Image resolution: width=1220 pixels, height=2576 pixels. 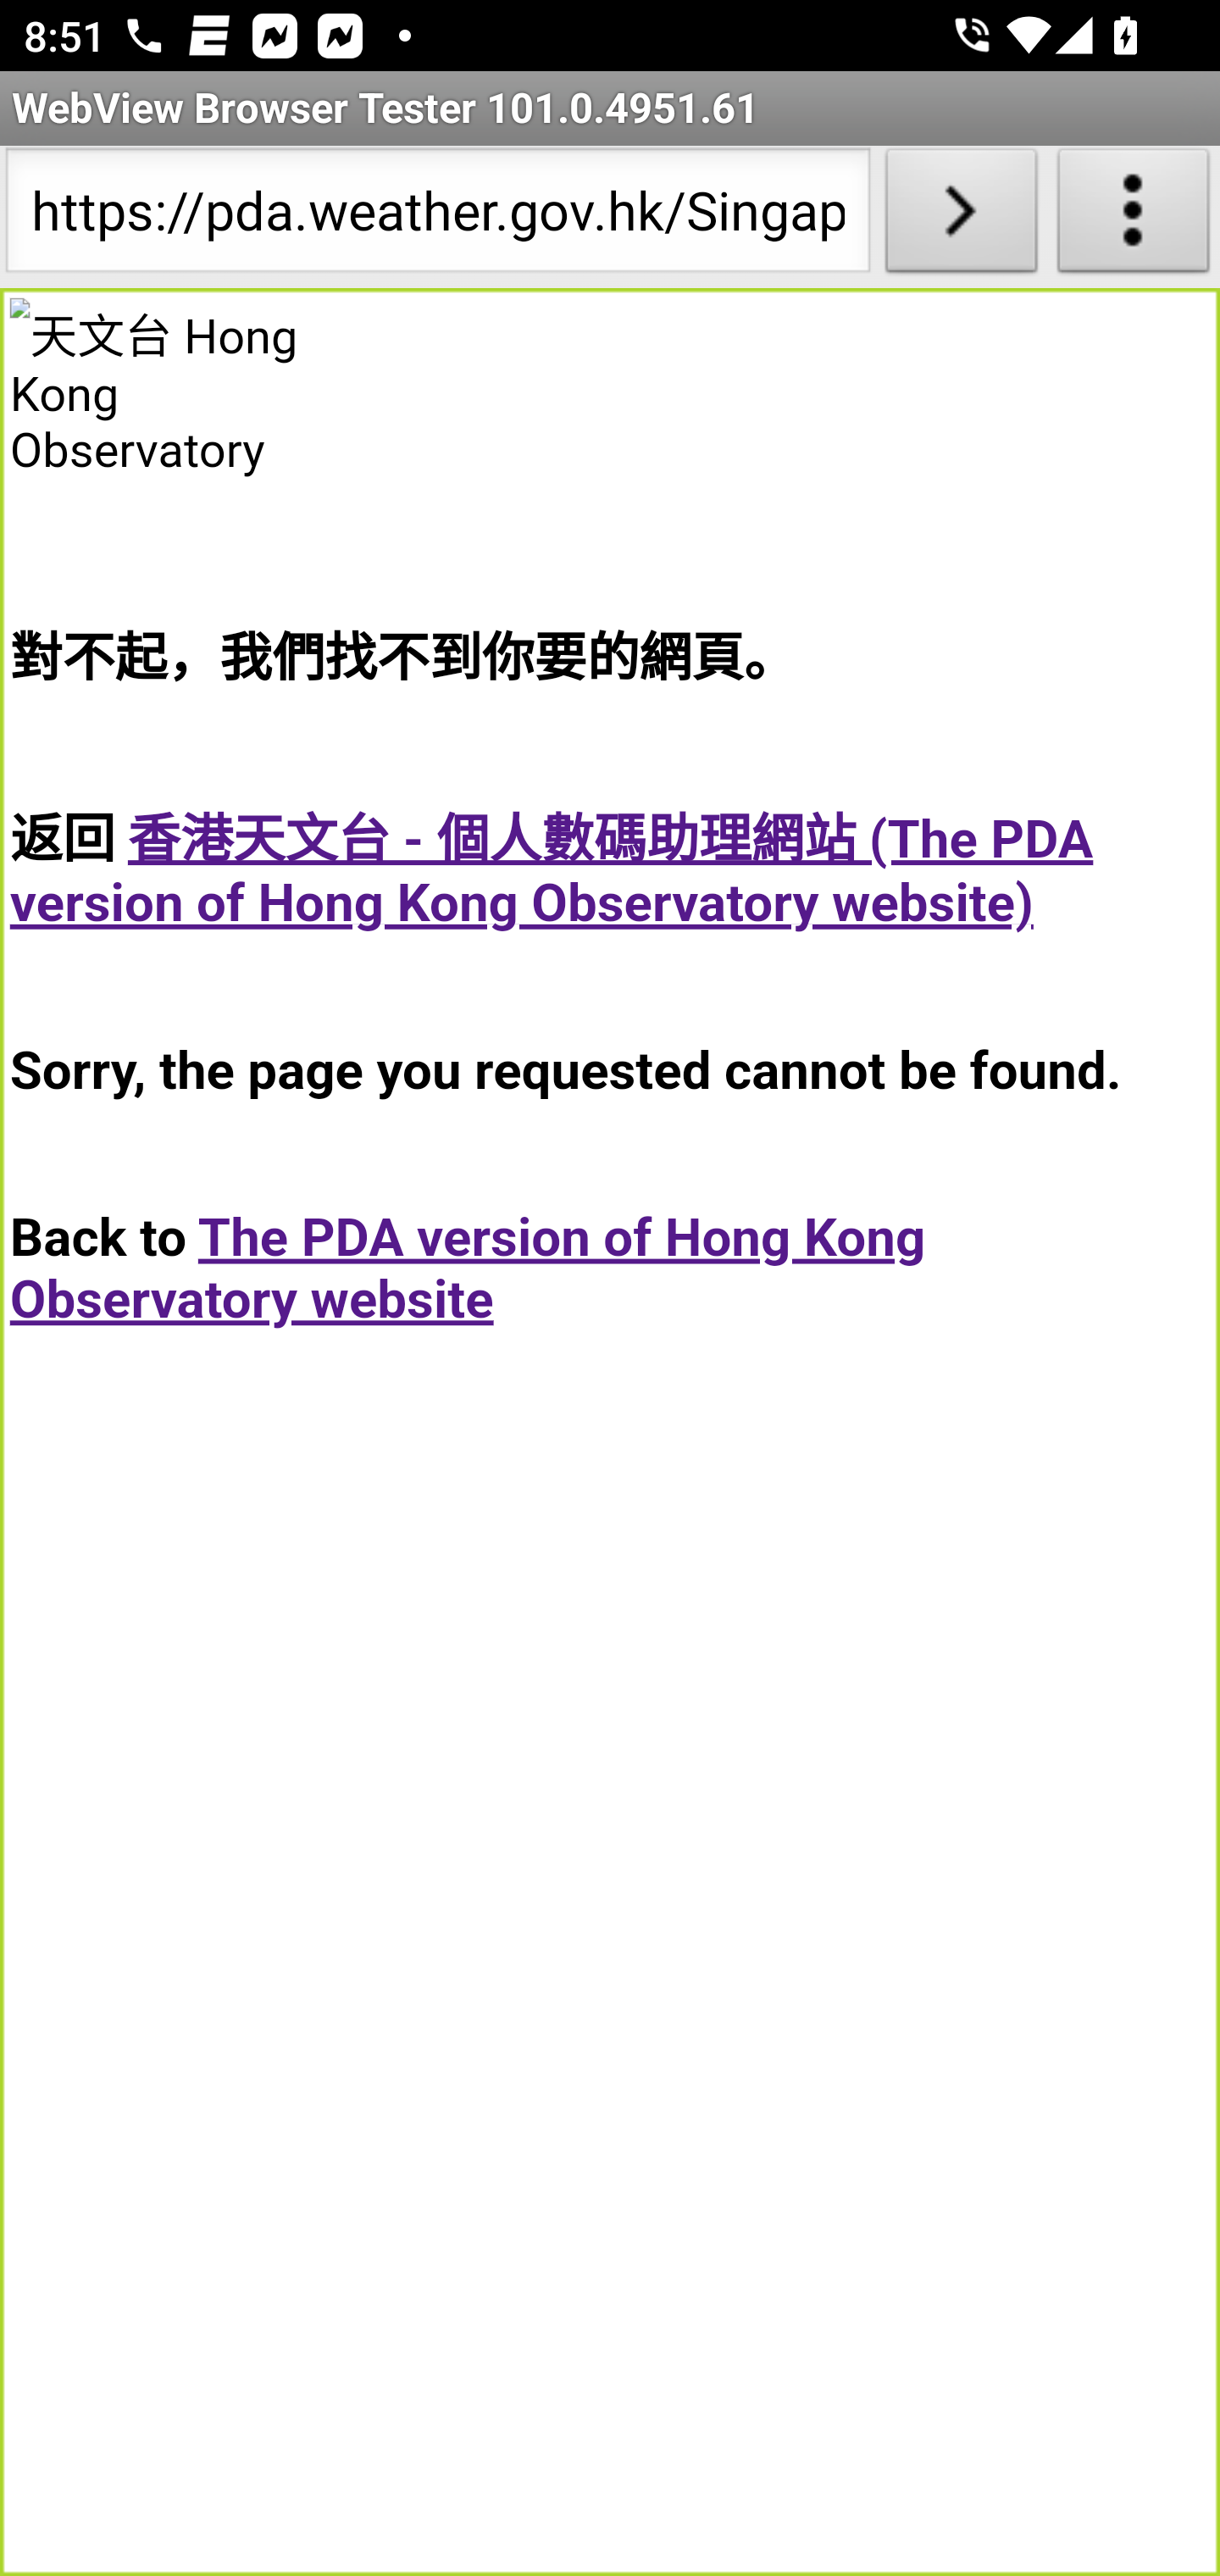 I want to click on Load URL, so click(x=961, y=217).